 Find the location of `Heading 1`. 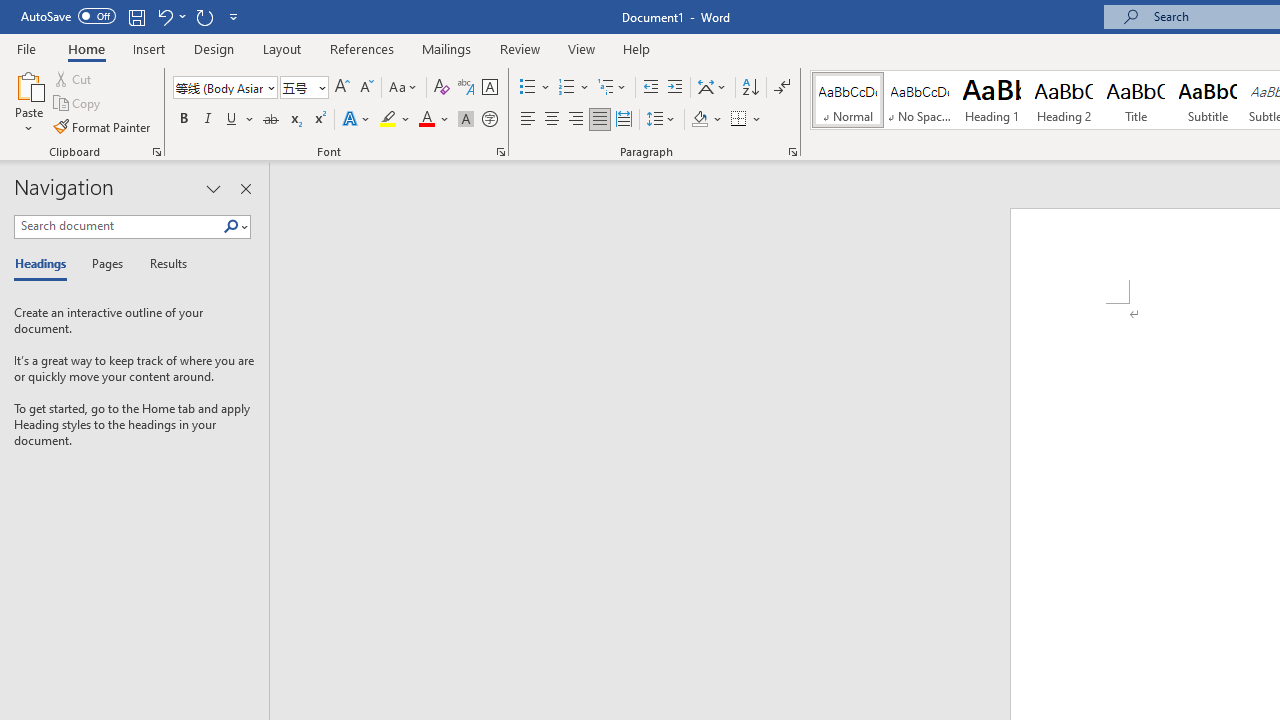

Heading 1 is located at coordinates (992, 100).